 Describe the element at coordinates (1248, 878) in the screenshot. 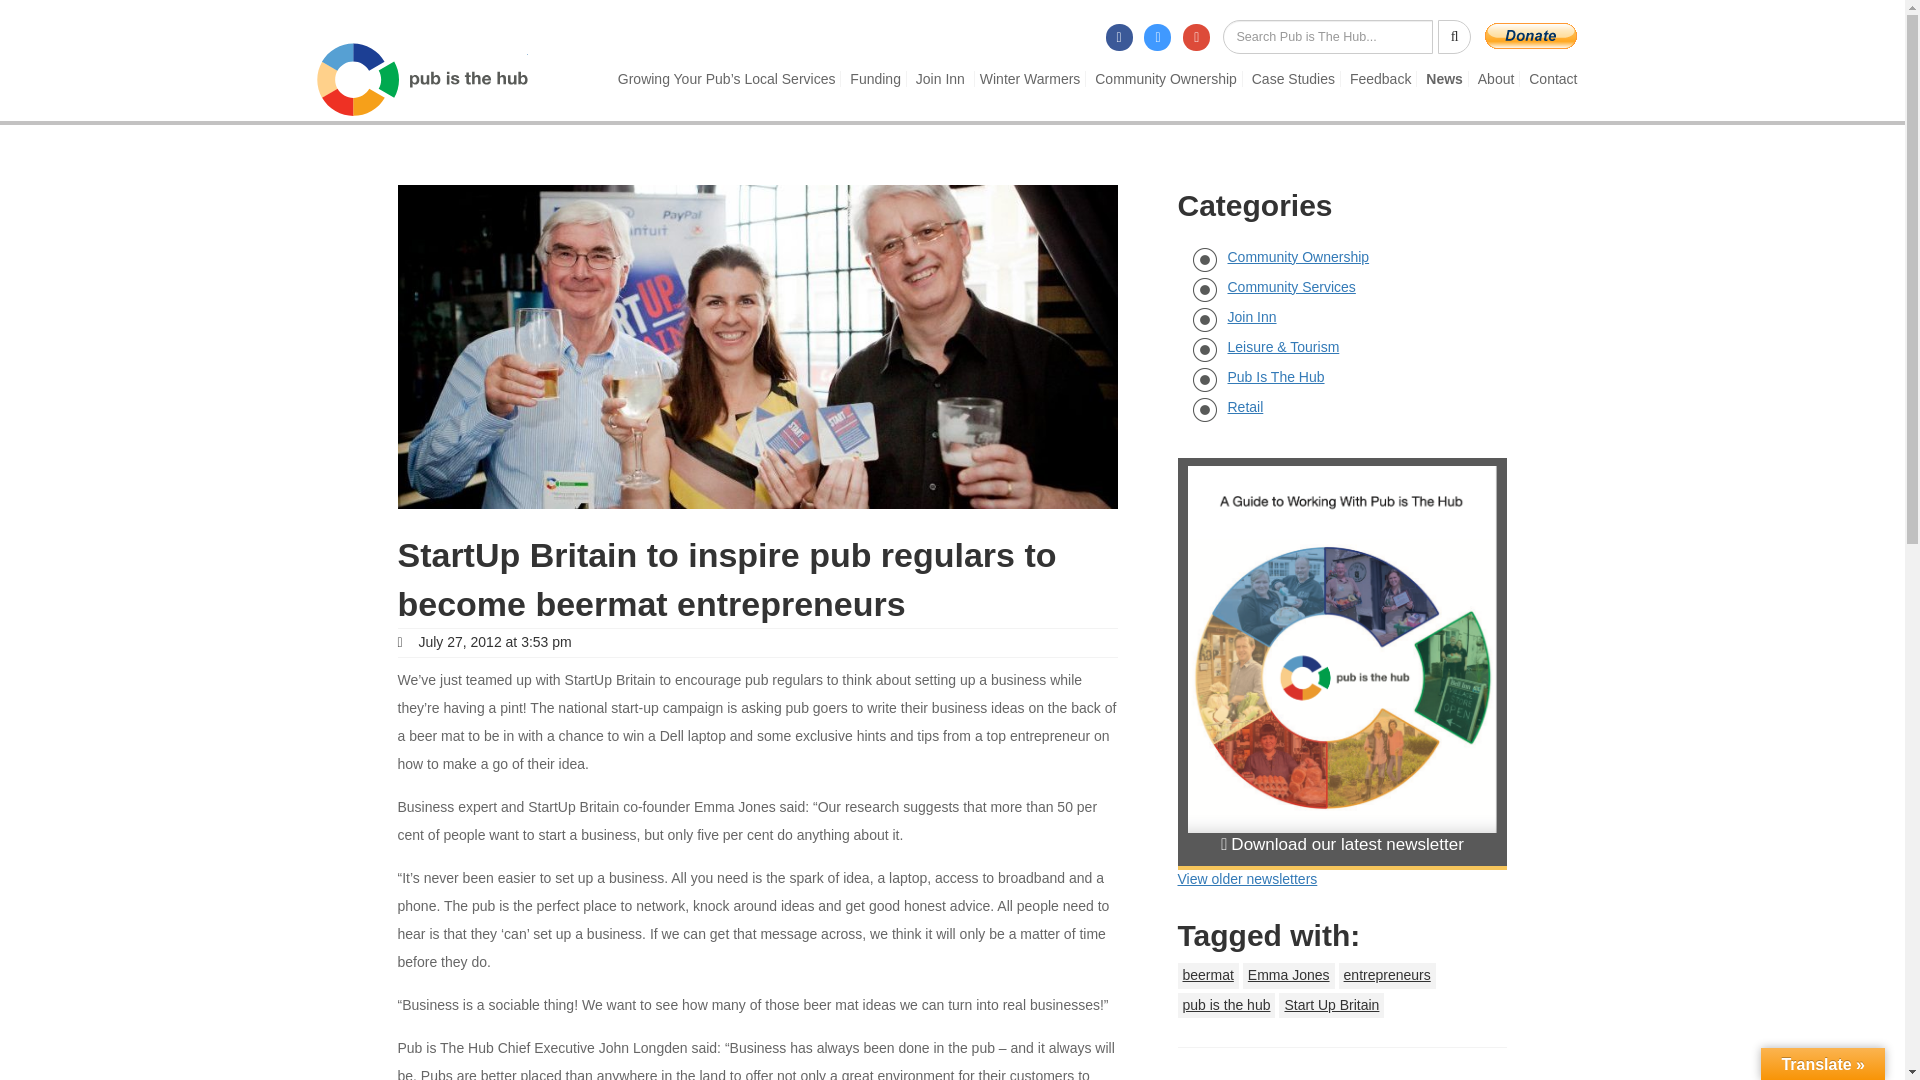

I see `View older newsletters` at that location.